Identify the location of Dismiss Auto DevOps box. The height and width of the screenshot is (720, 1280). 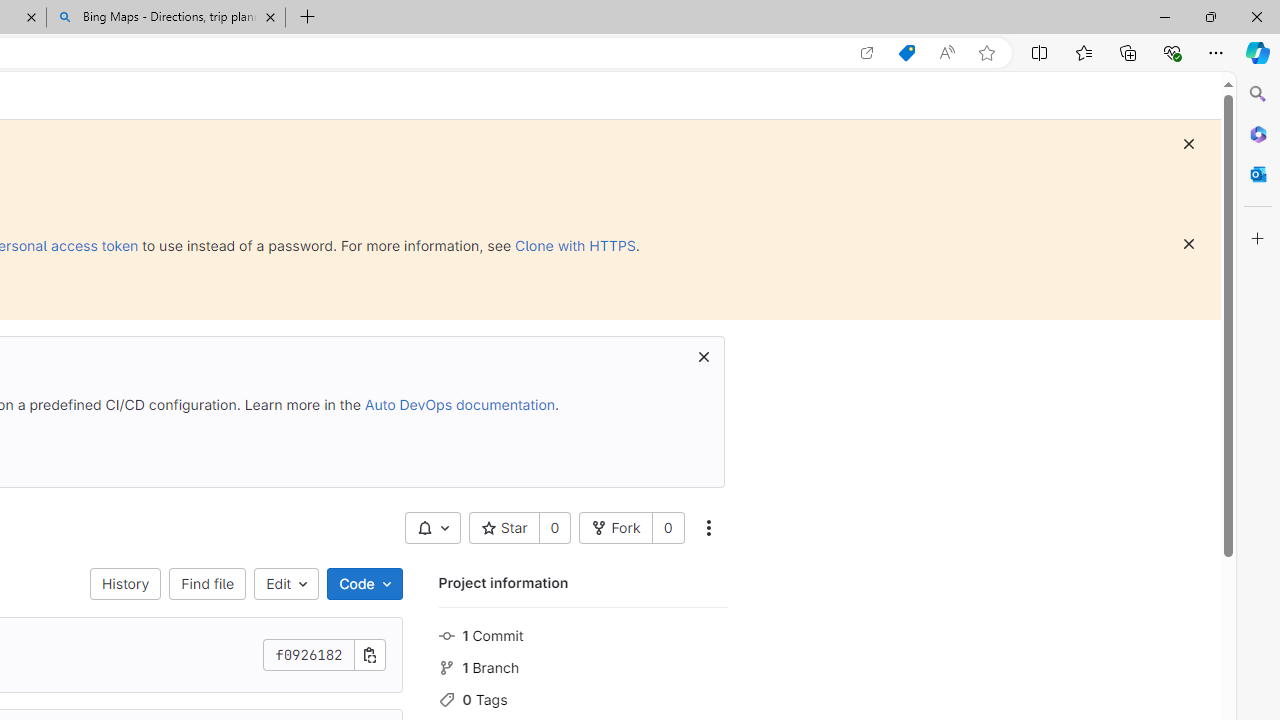
(703, 356).